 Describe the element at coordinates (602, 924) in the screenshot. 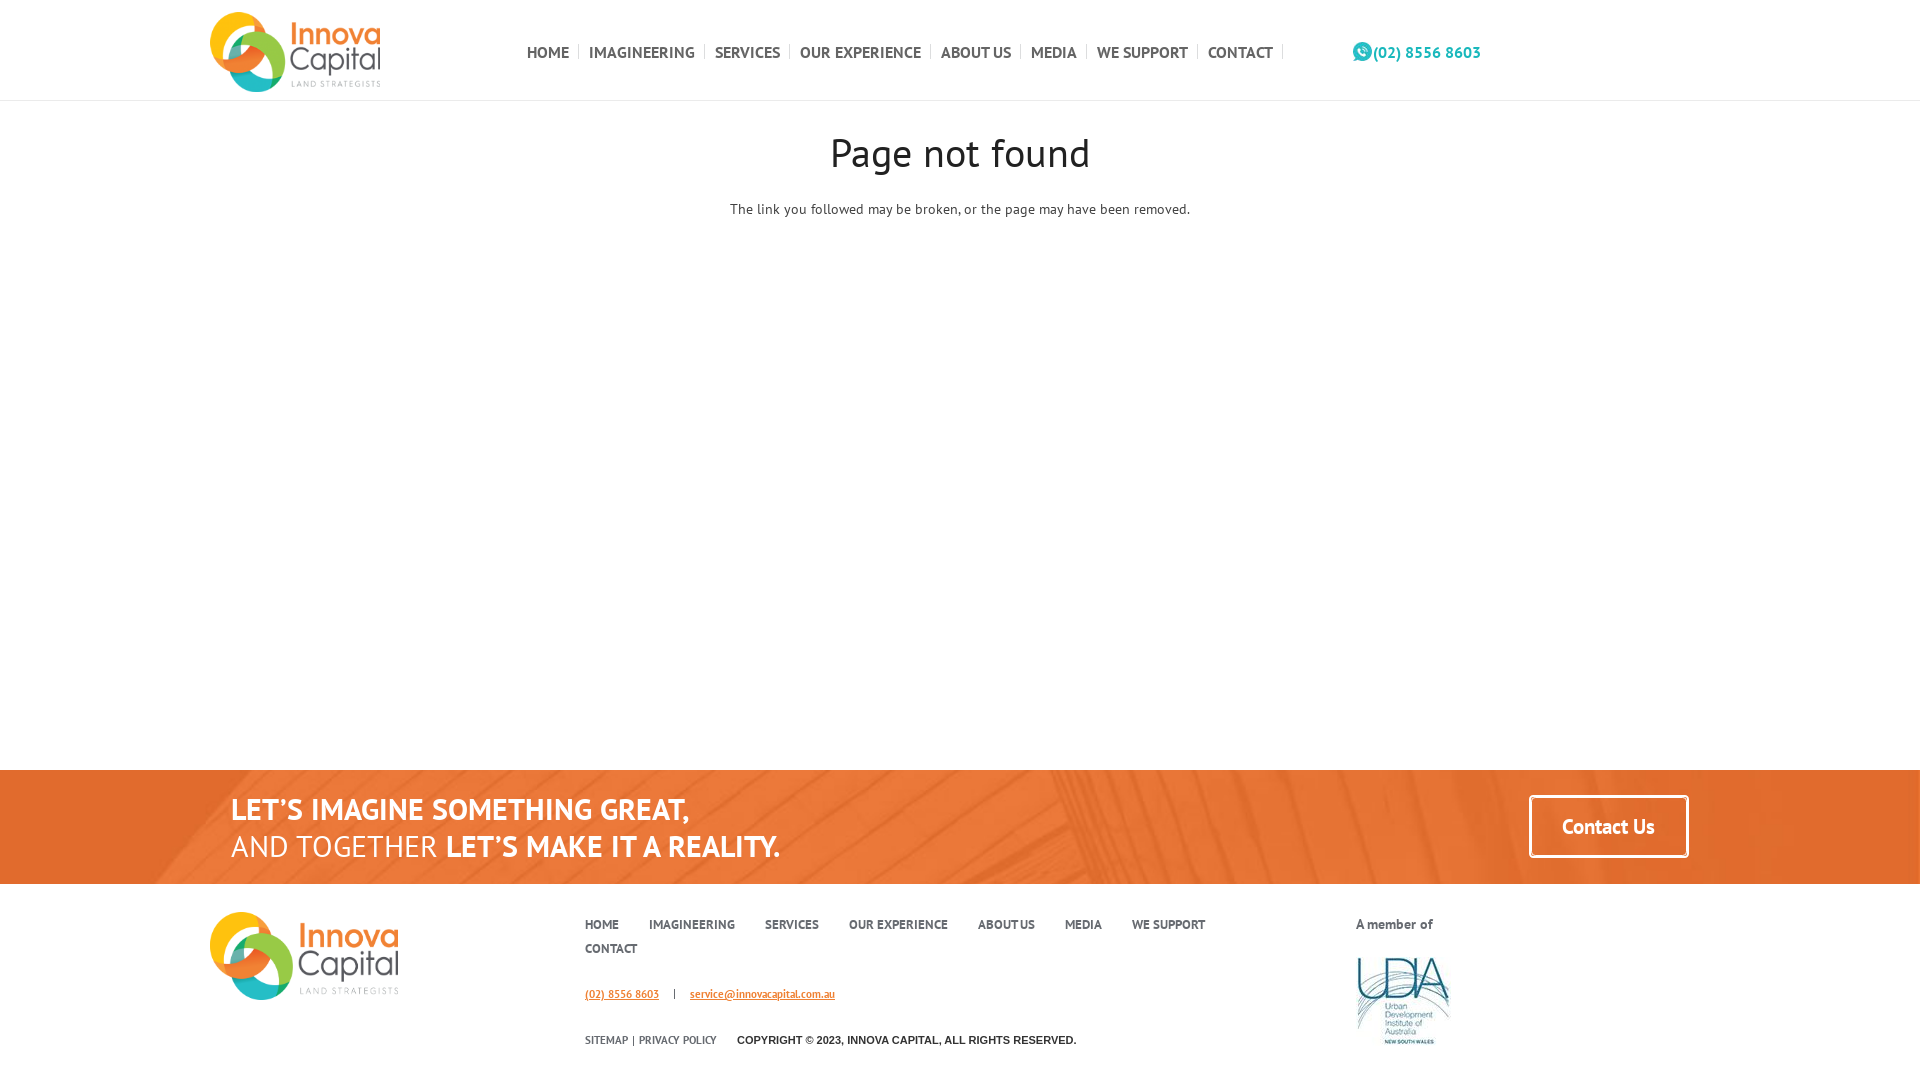

I see `HOME` at that location.